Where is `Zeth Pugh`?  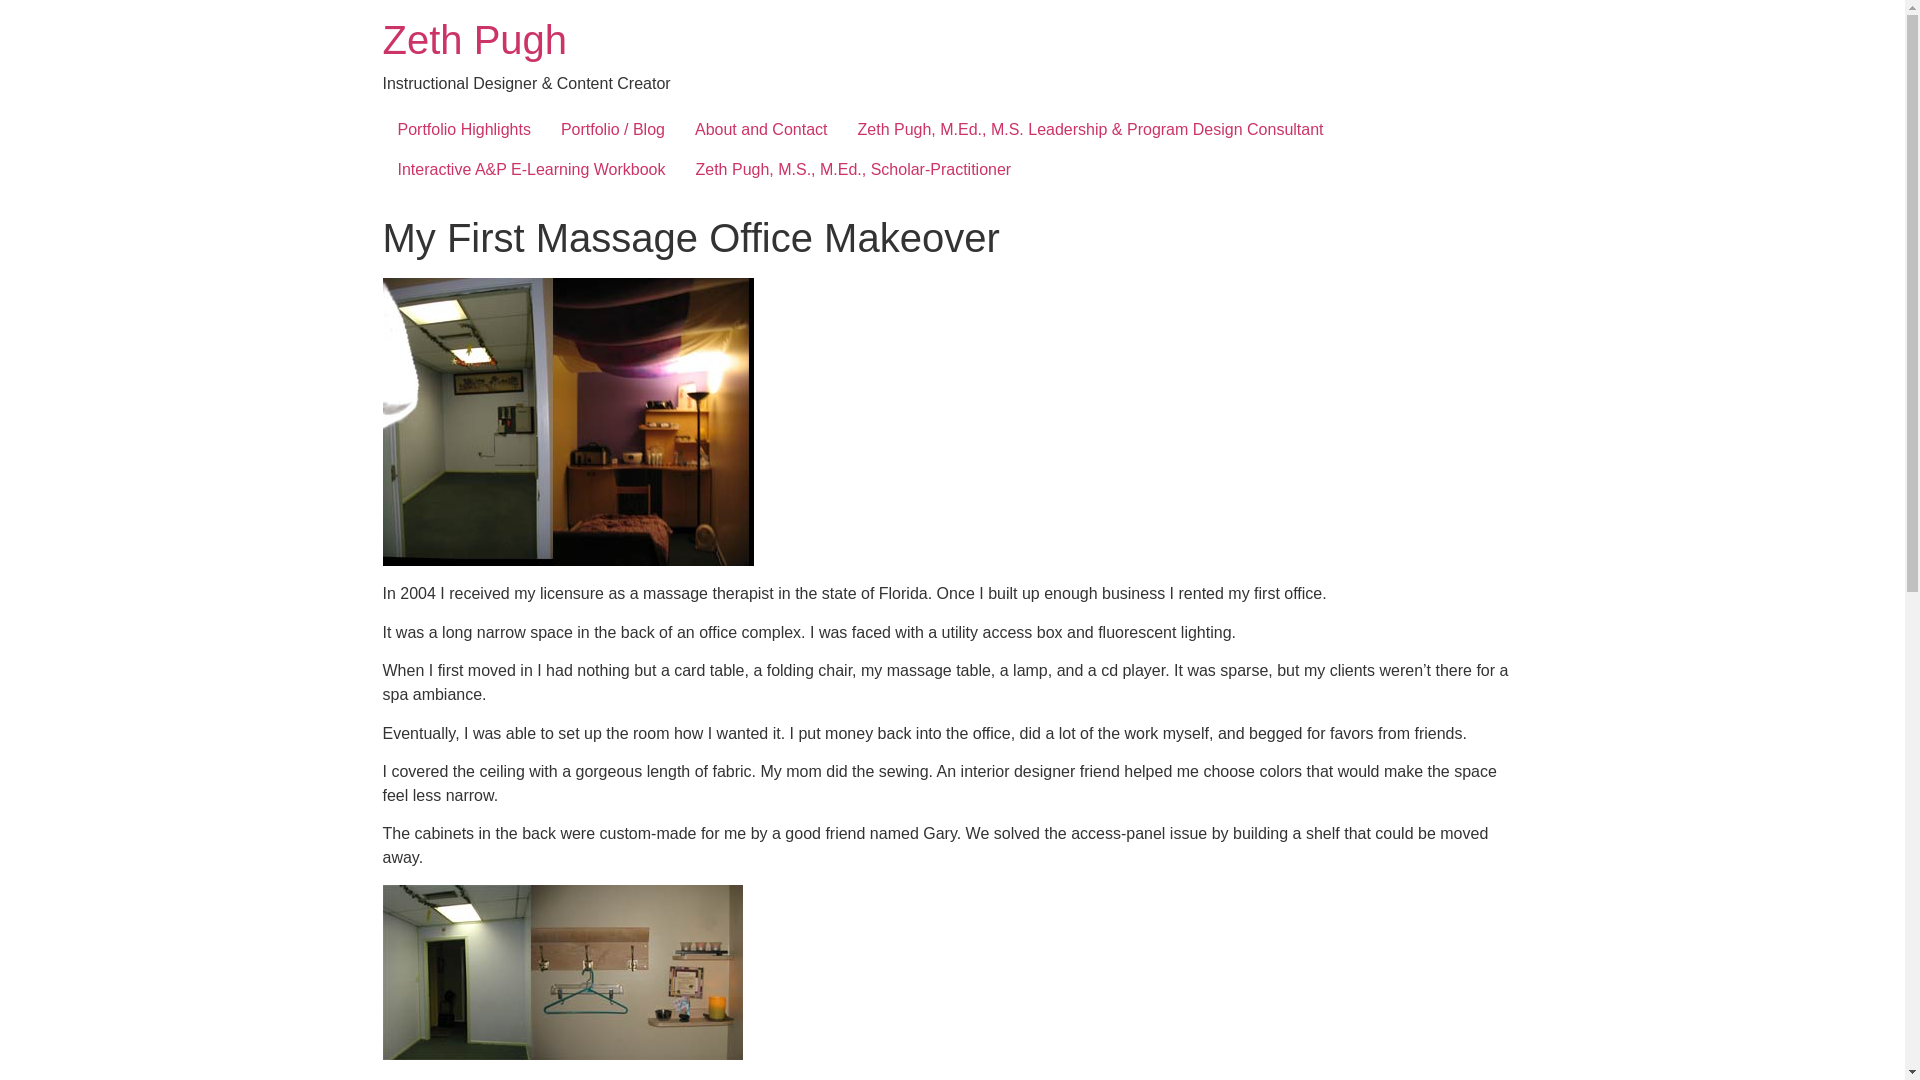
Zeth Pugh is located at coordinates (474, 40).